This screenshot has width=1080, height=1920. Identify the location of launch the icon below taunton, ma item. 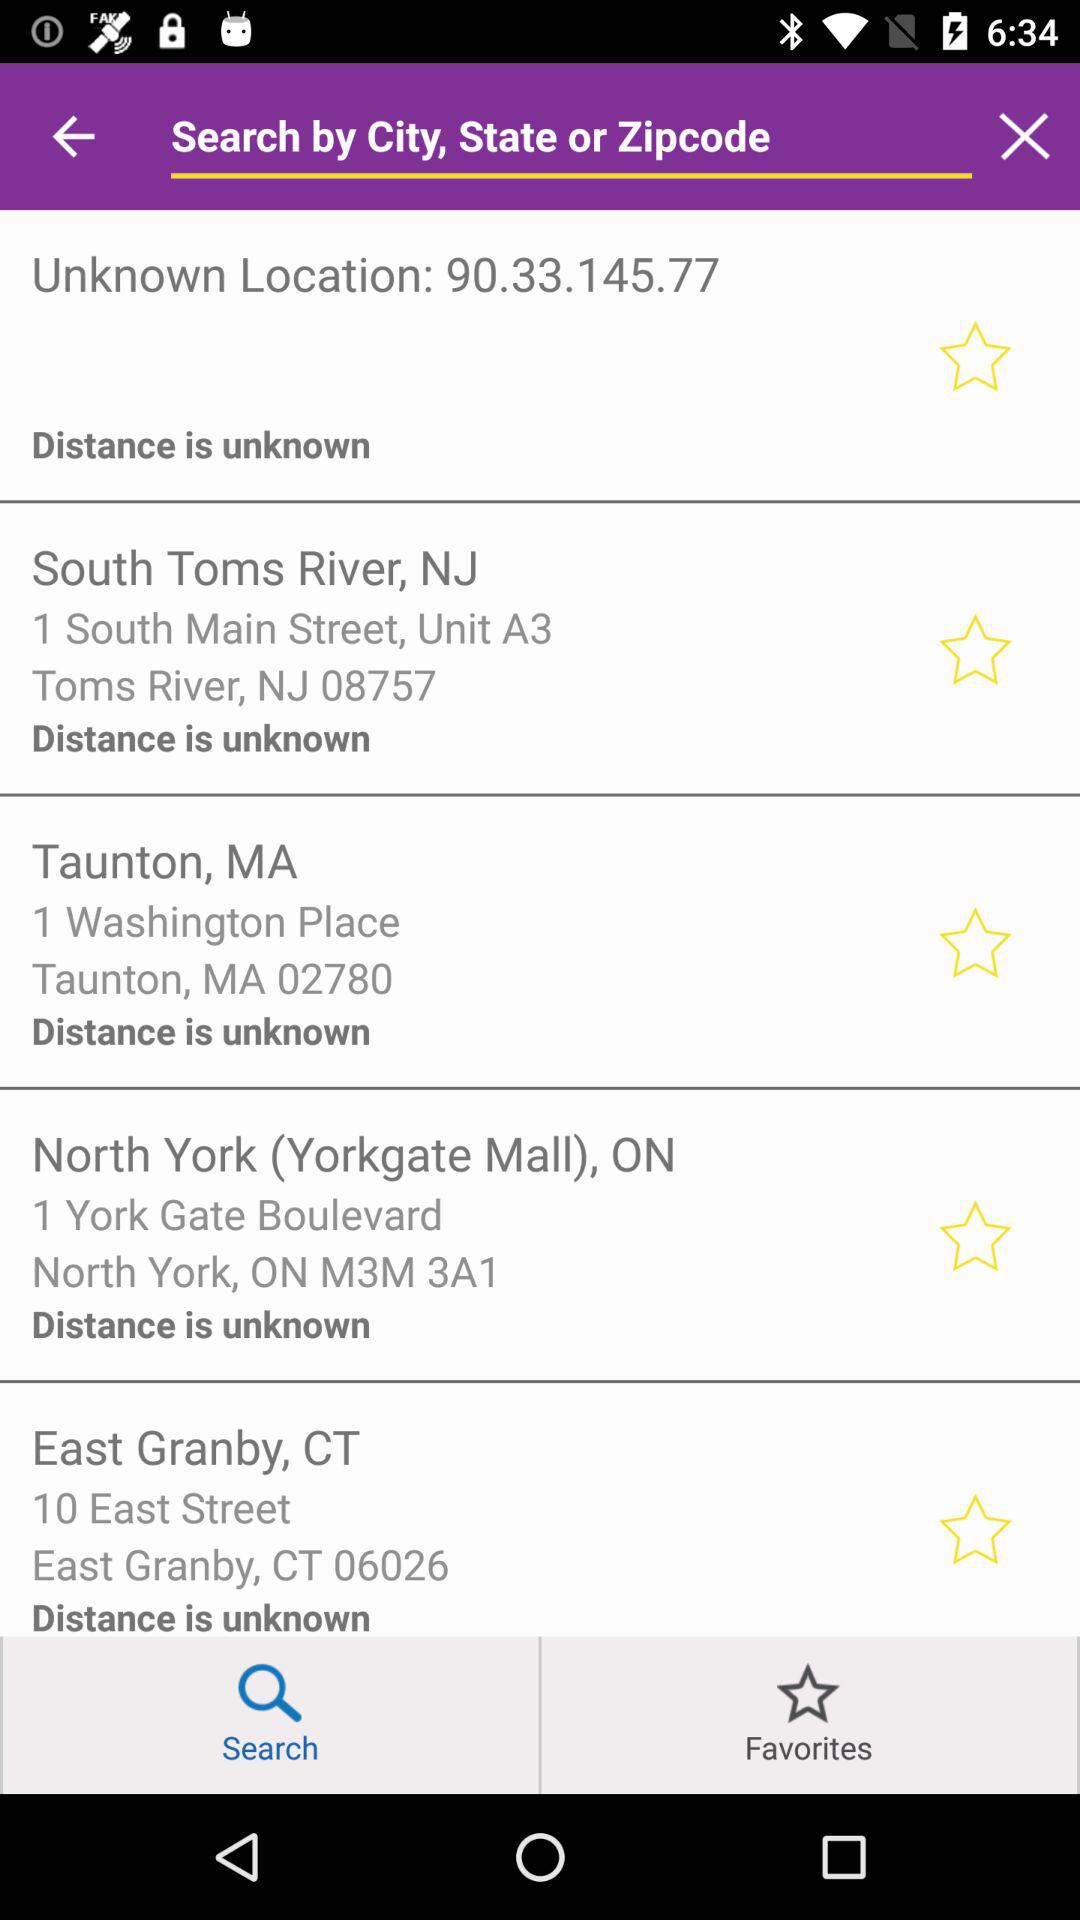
(470, 920).